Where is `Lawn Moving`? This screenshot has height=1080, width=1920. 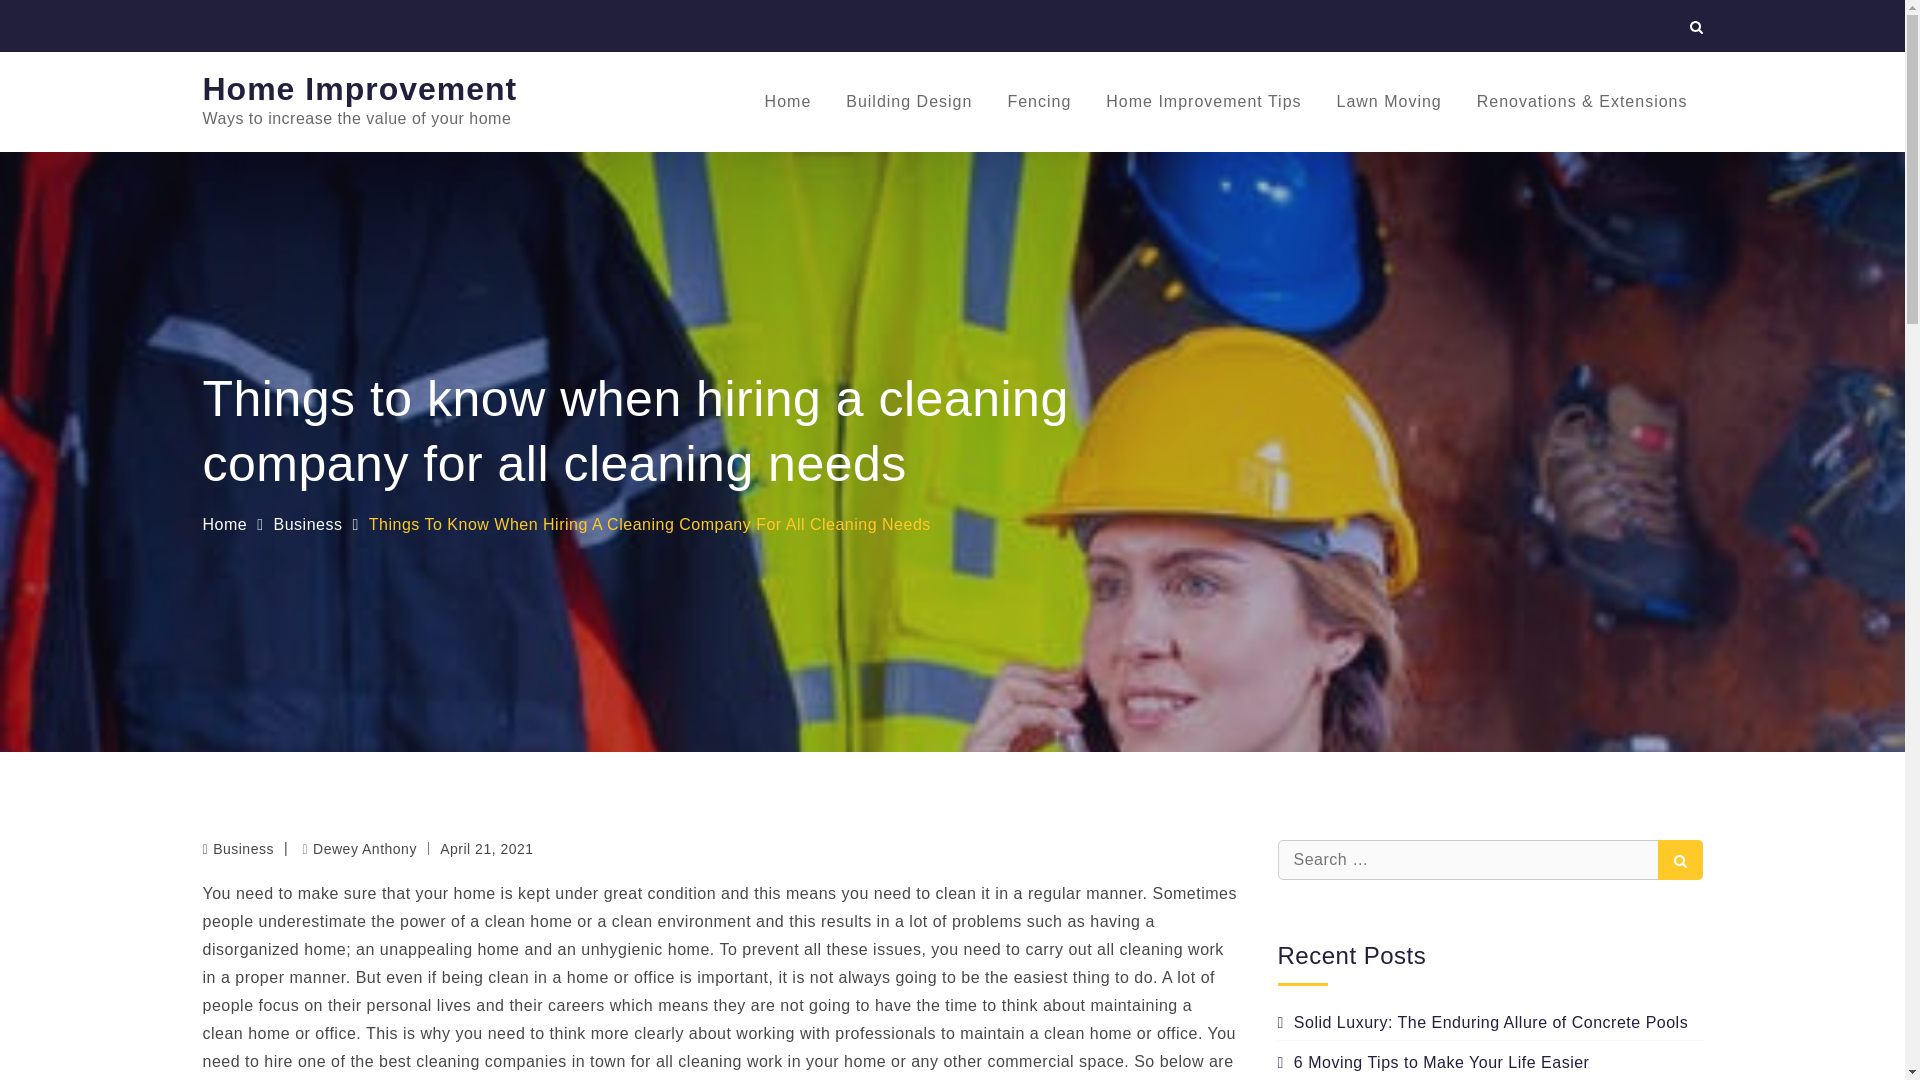
Lawn Moving is located at coordinates (1388, 102).